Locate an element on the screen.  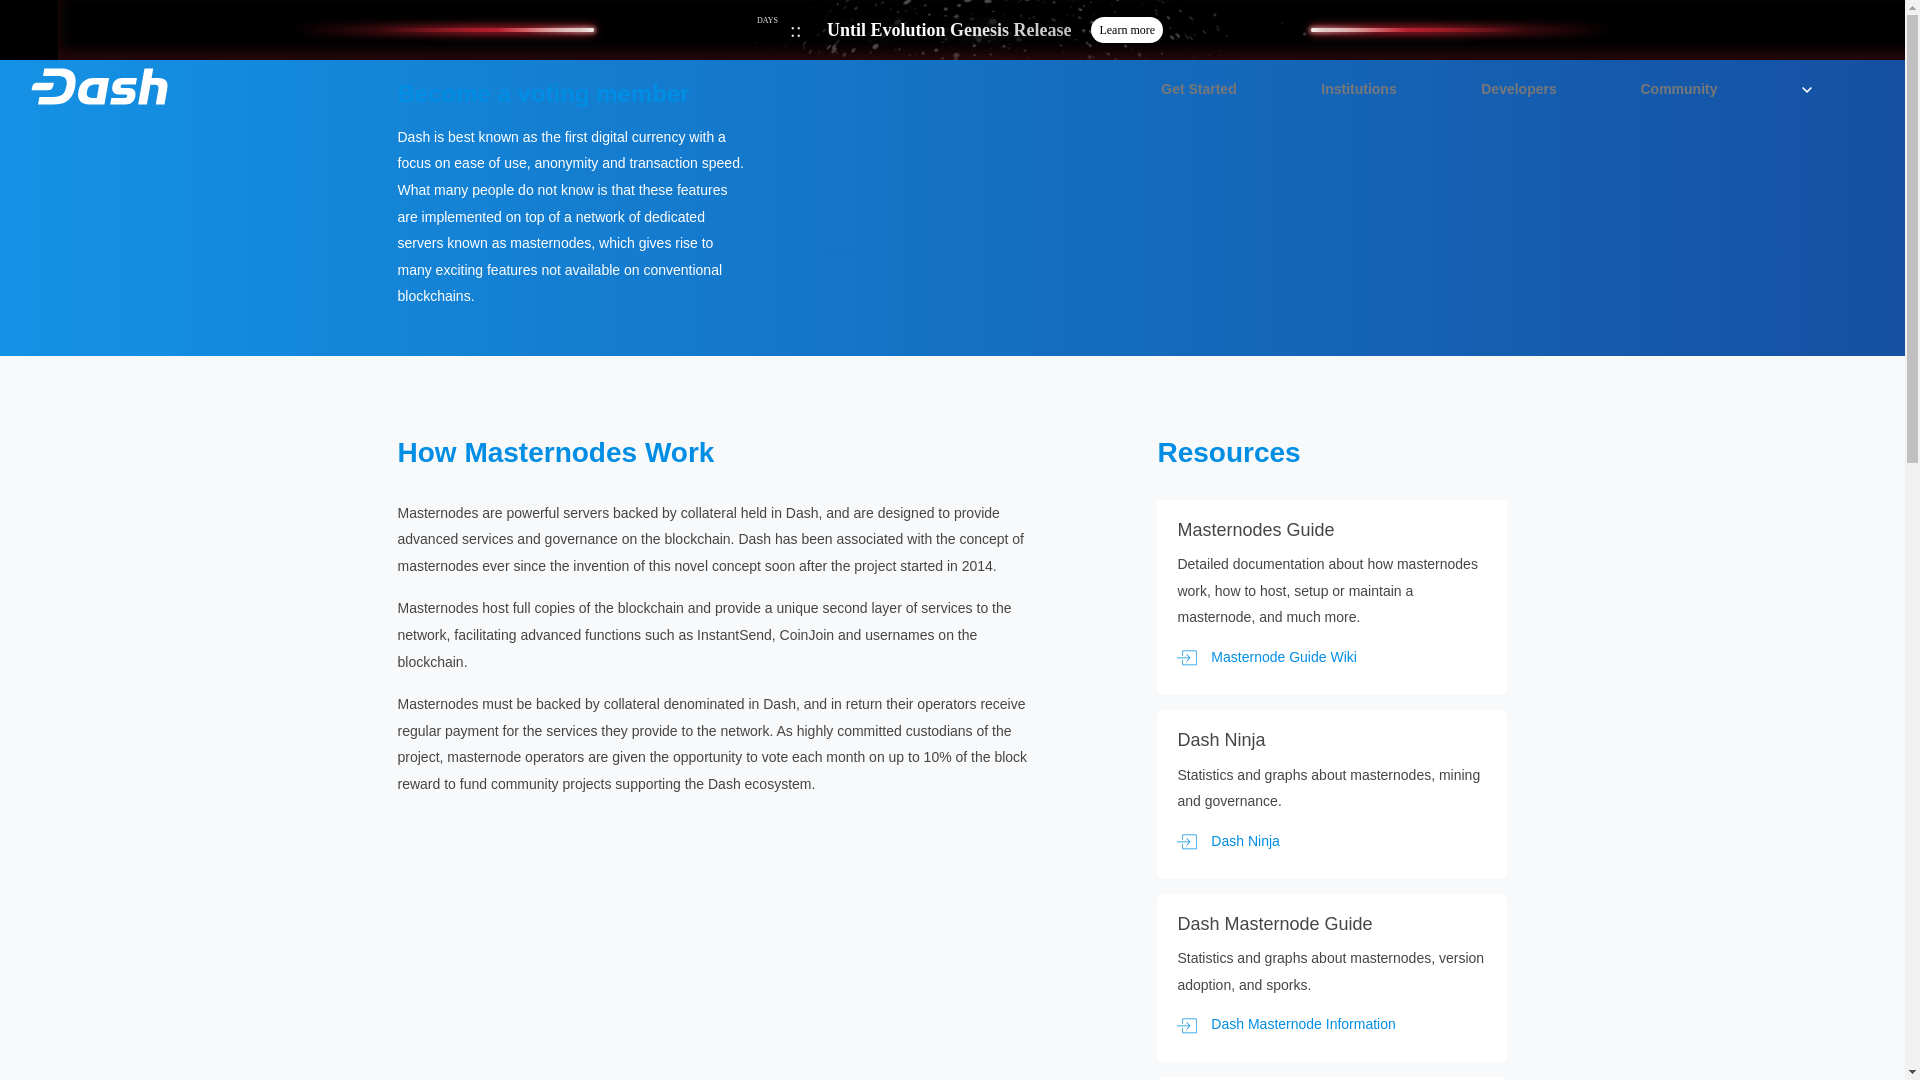
Dash Logo is located at coordinates (100, 86).